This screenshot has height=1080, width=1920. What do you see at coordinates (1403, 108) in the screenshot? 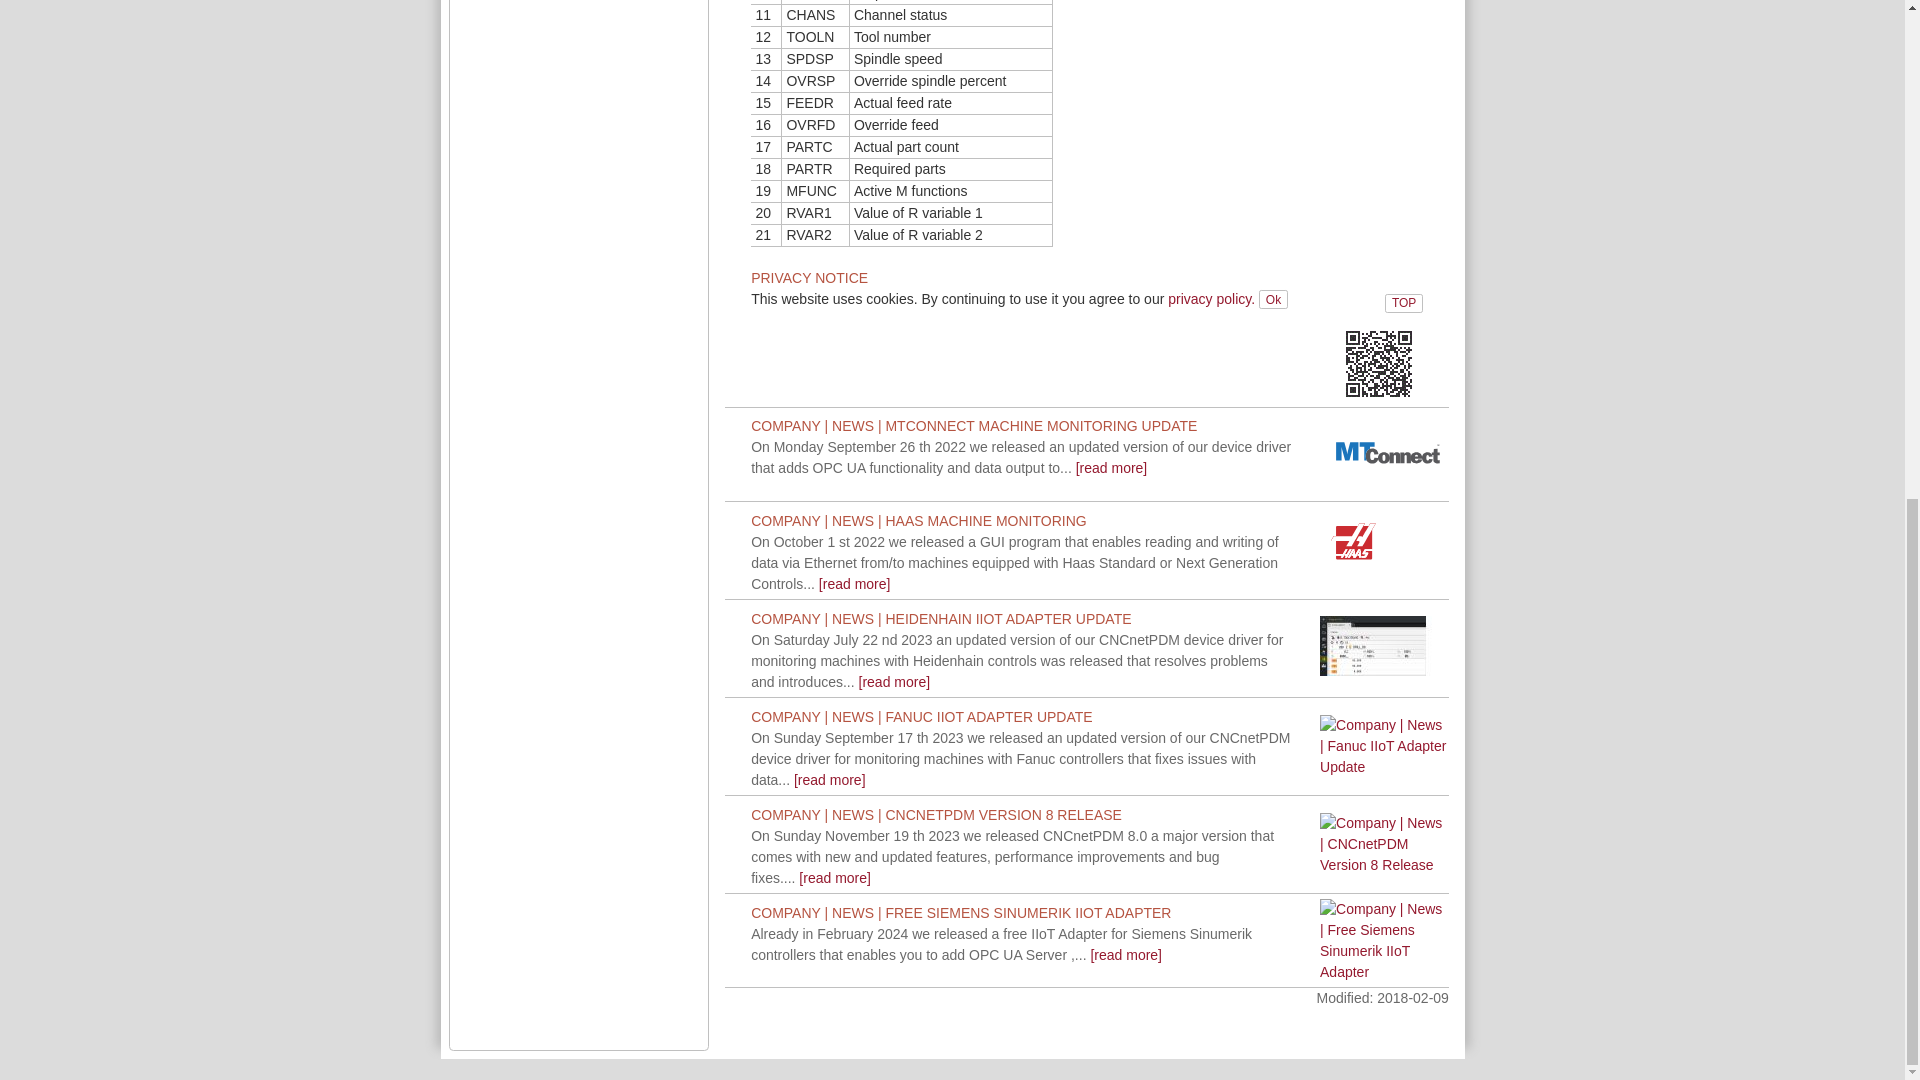
I see `Goto top of page` at bounding box center [1403, 108].